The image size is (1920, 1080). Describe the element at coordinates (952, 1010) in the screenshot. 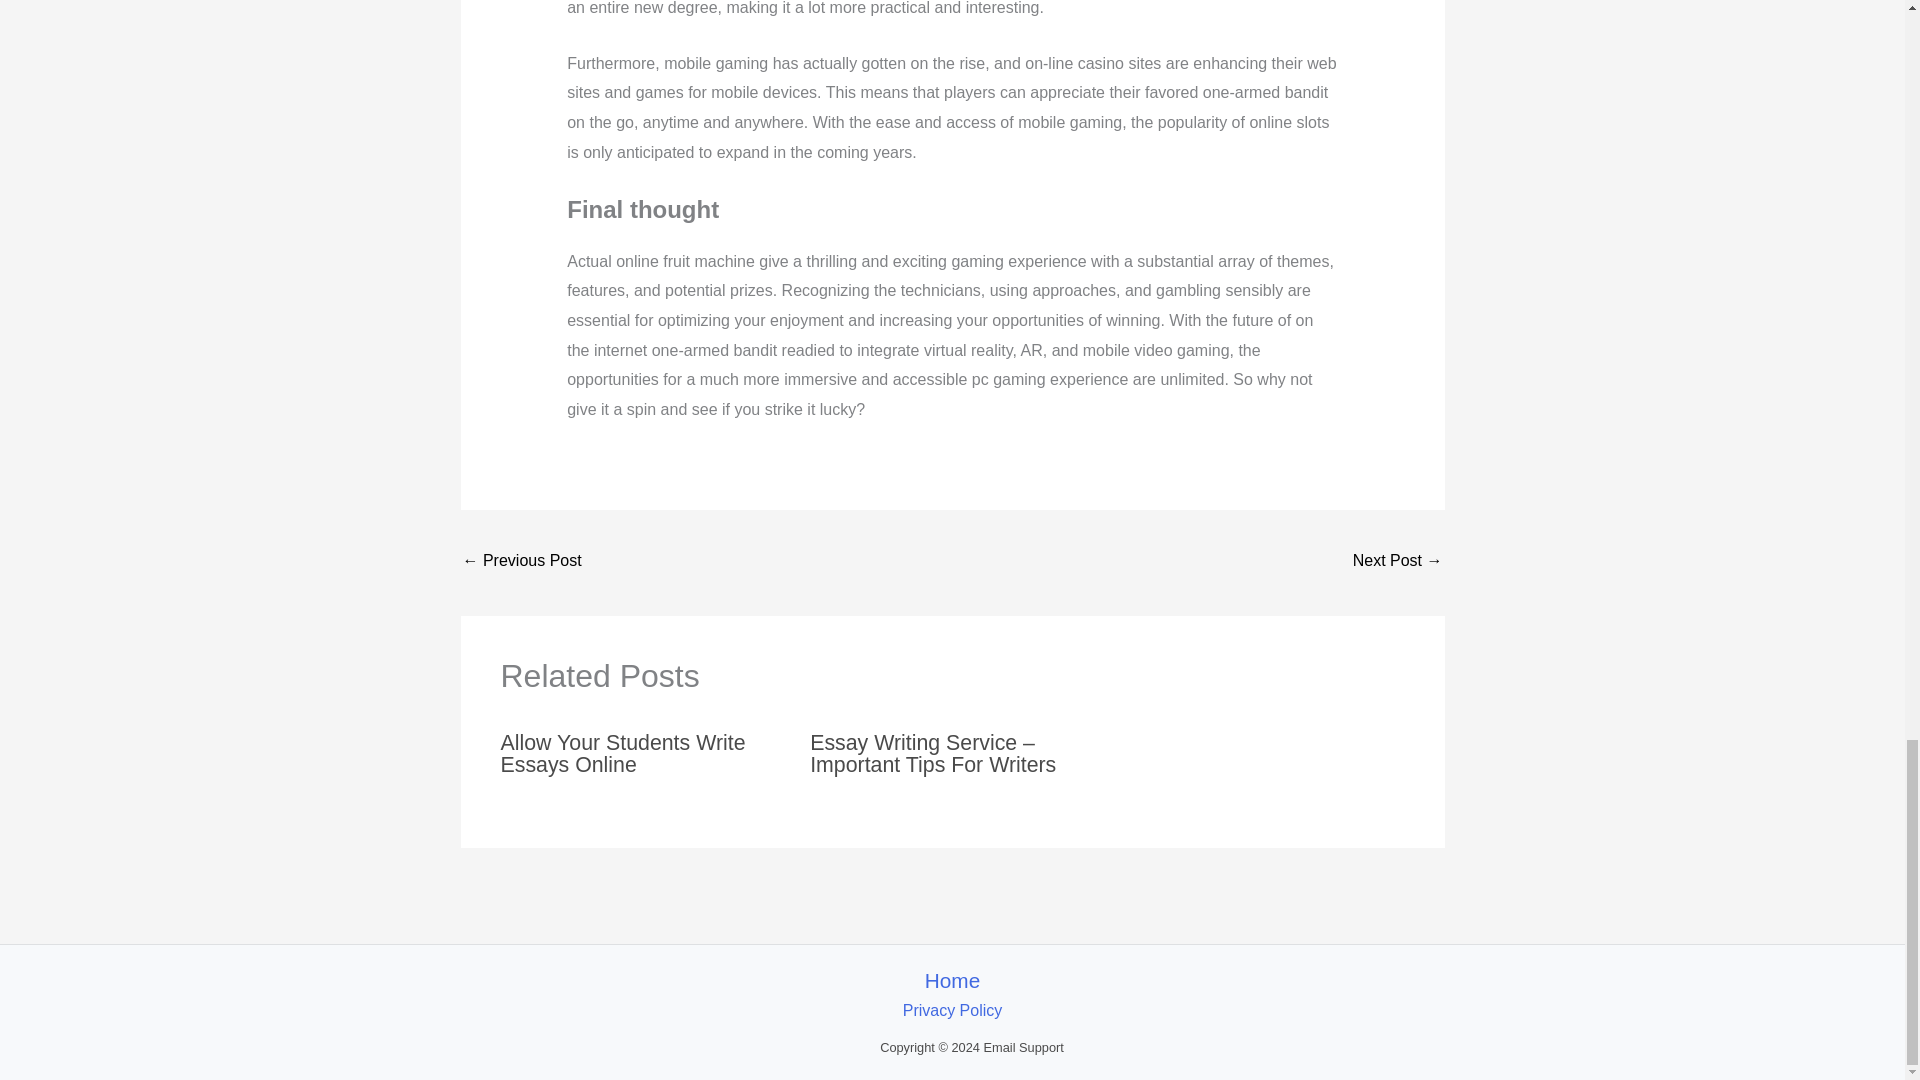

I see `Privacy Policy` at that location.